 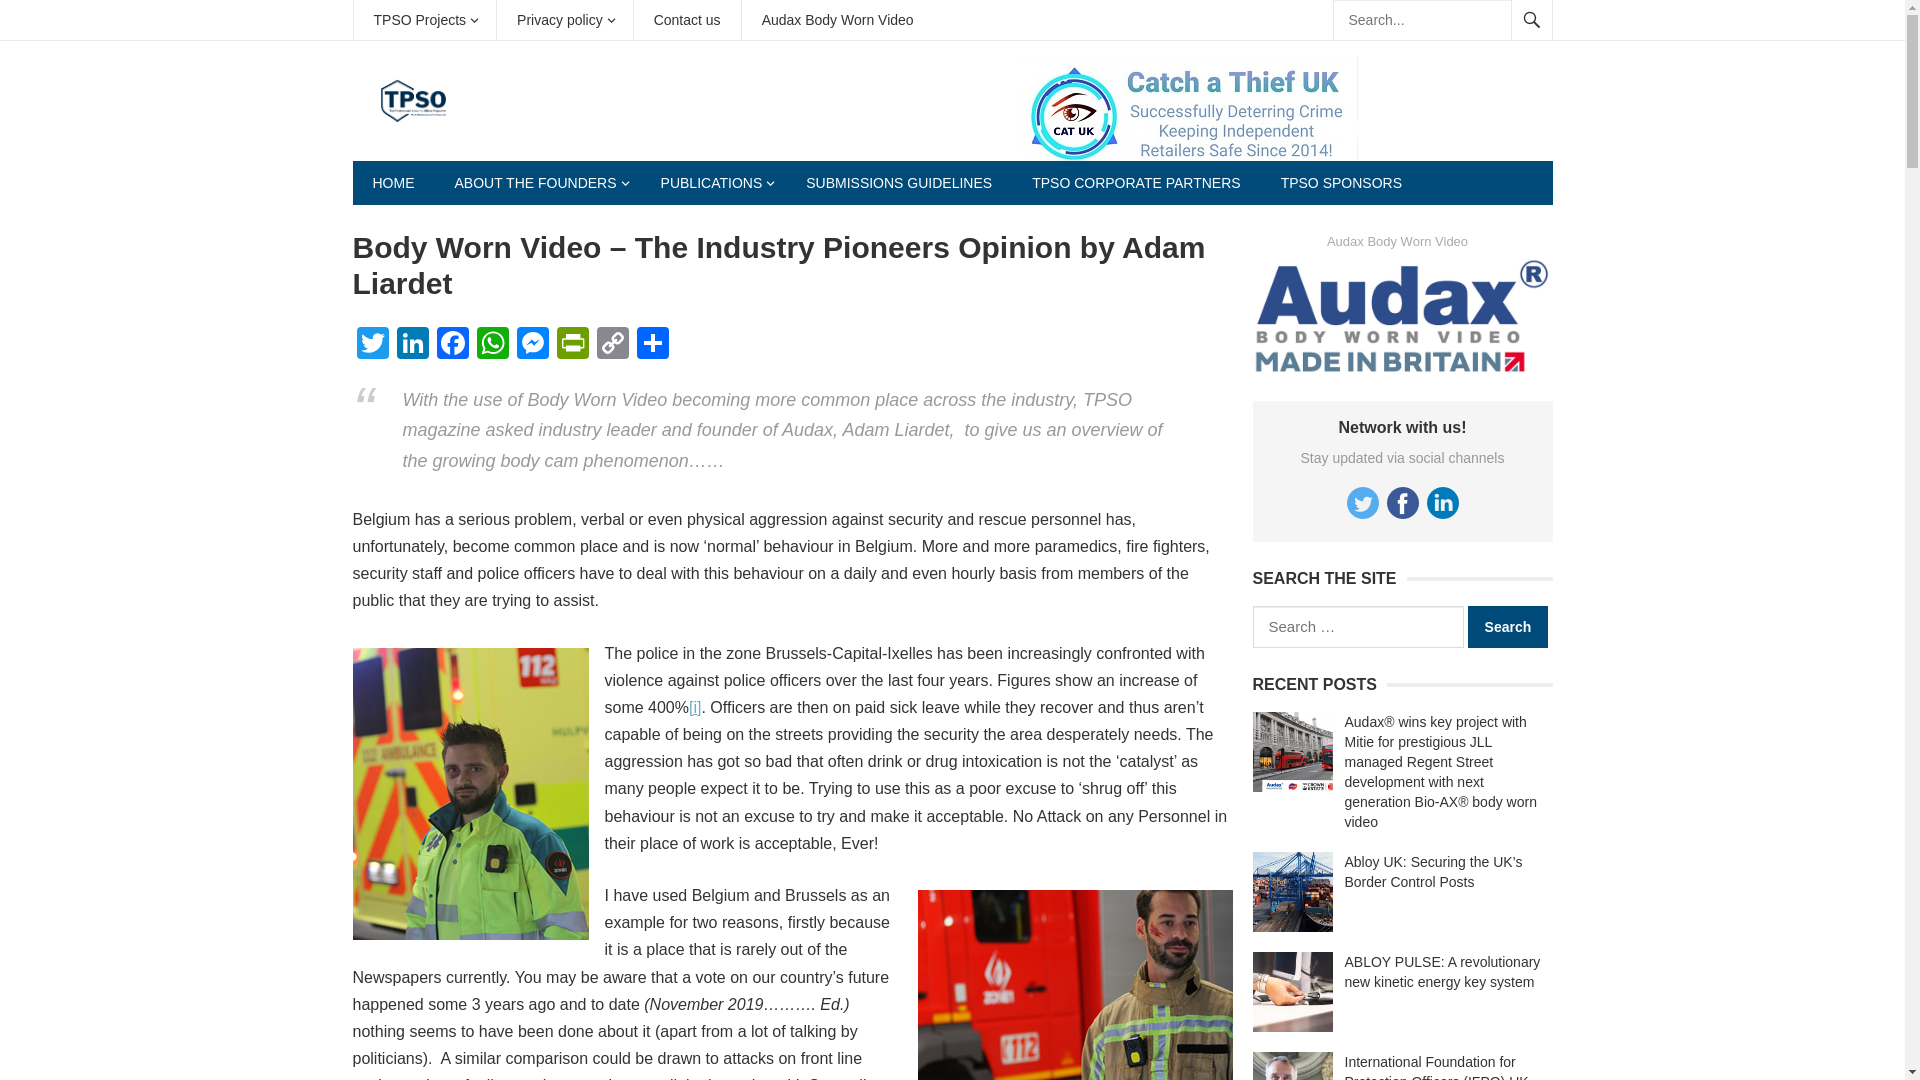 I want to click on HOME, so click(x=392, y=182).